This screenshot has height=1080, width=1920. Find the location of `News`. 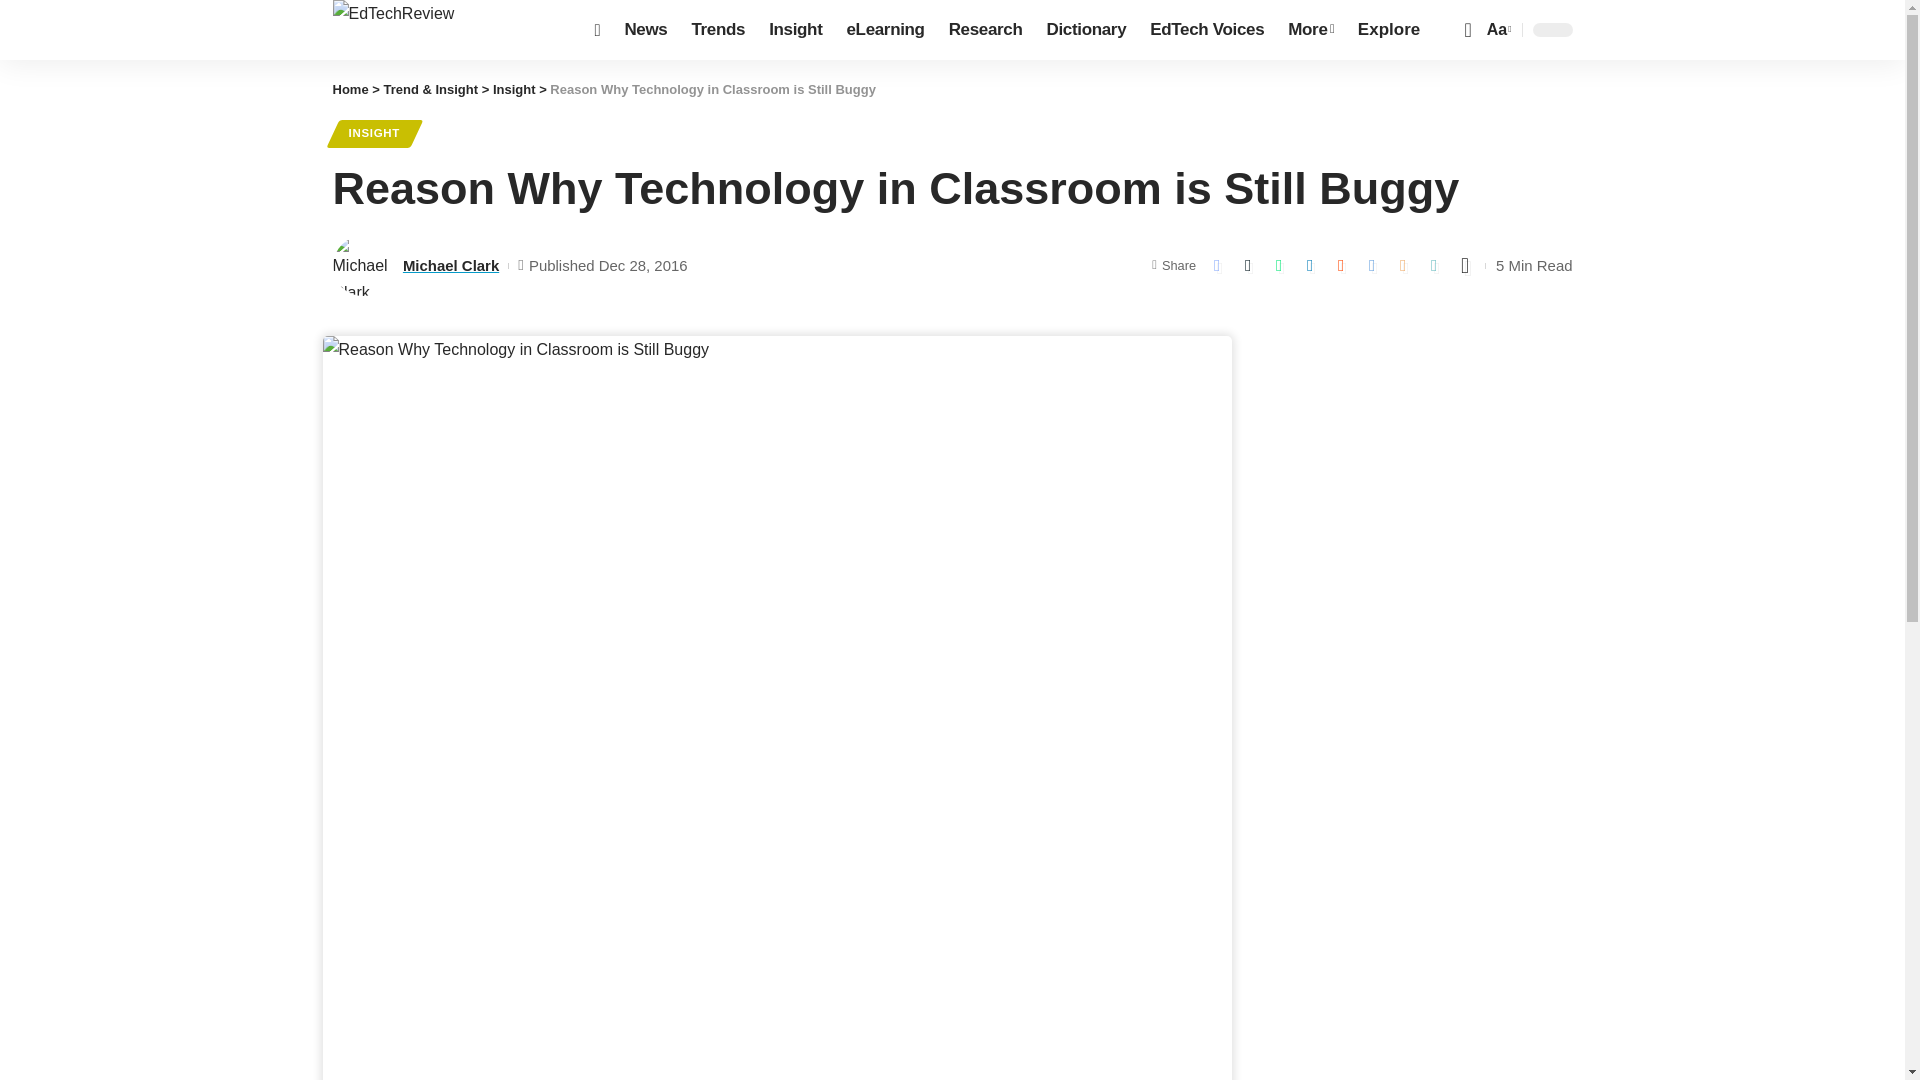

News is located at coordinates (646, 30).